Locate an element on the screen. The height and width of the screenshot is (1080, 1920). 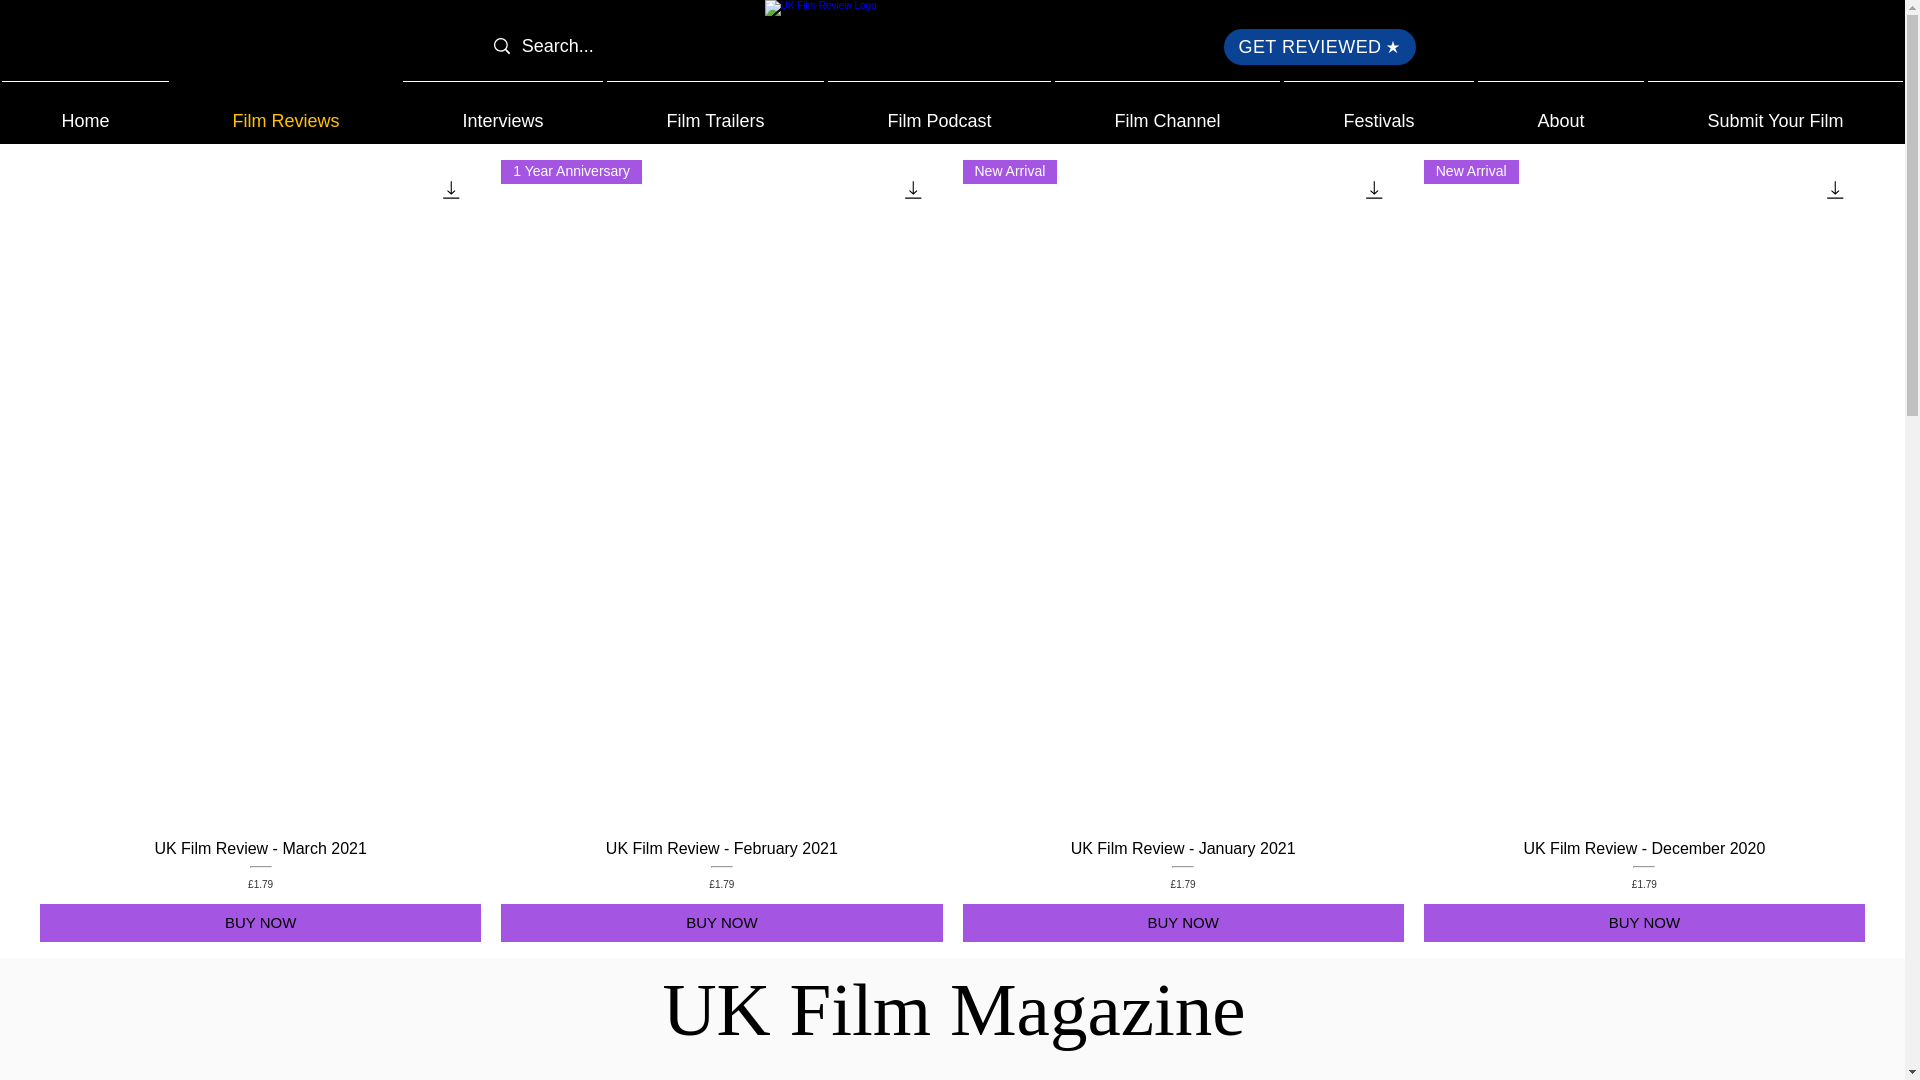
Home is located at coordinates (85, 112).